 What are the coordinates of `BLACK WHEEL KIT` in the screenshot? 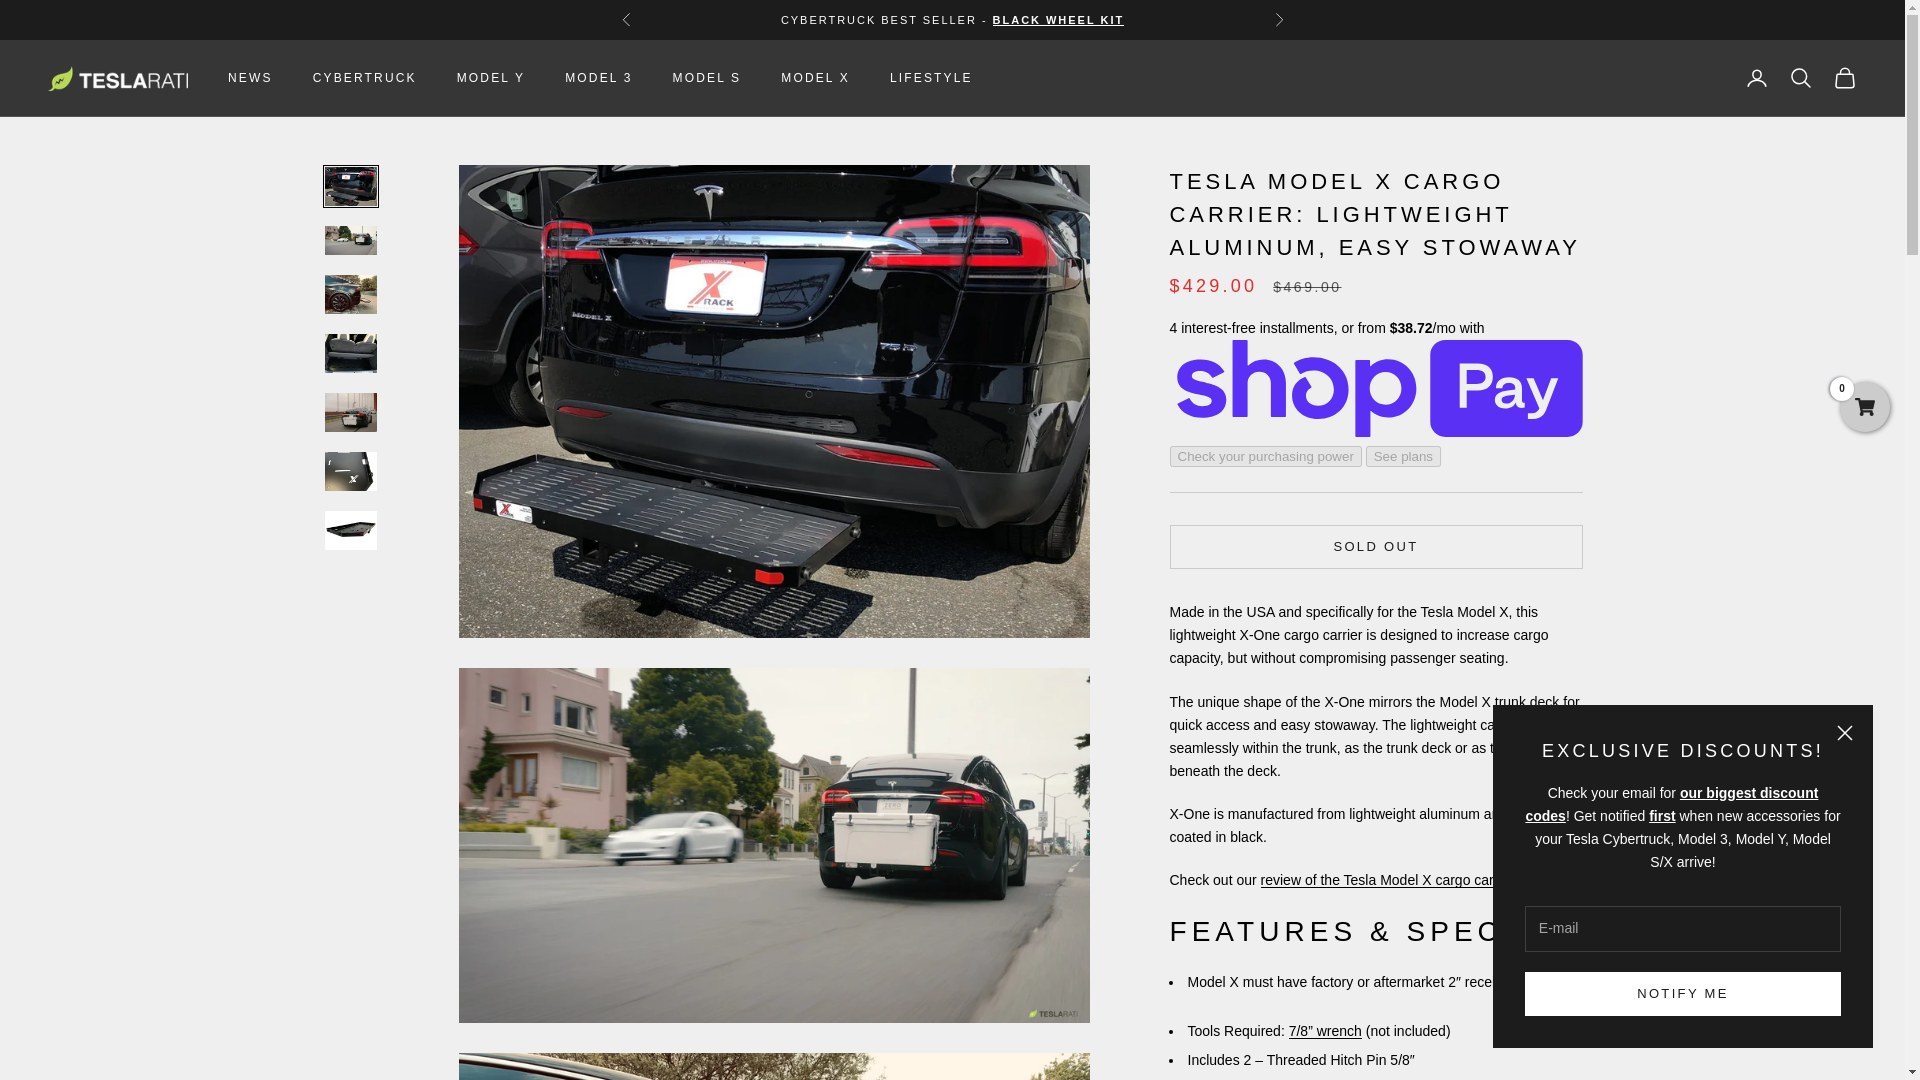 It's located at (1058, 20).